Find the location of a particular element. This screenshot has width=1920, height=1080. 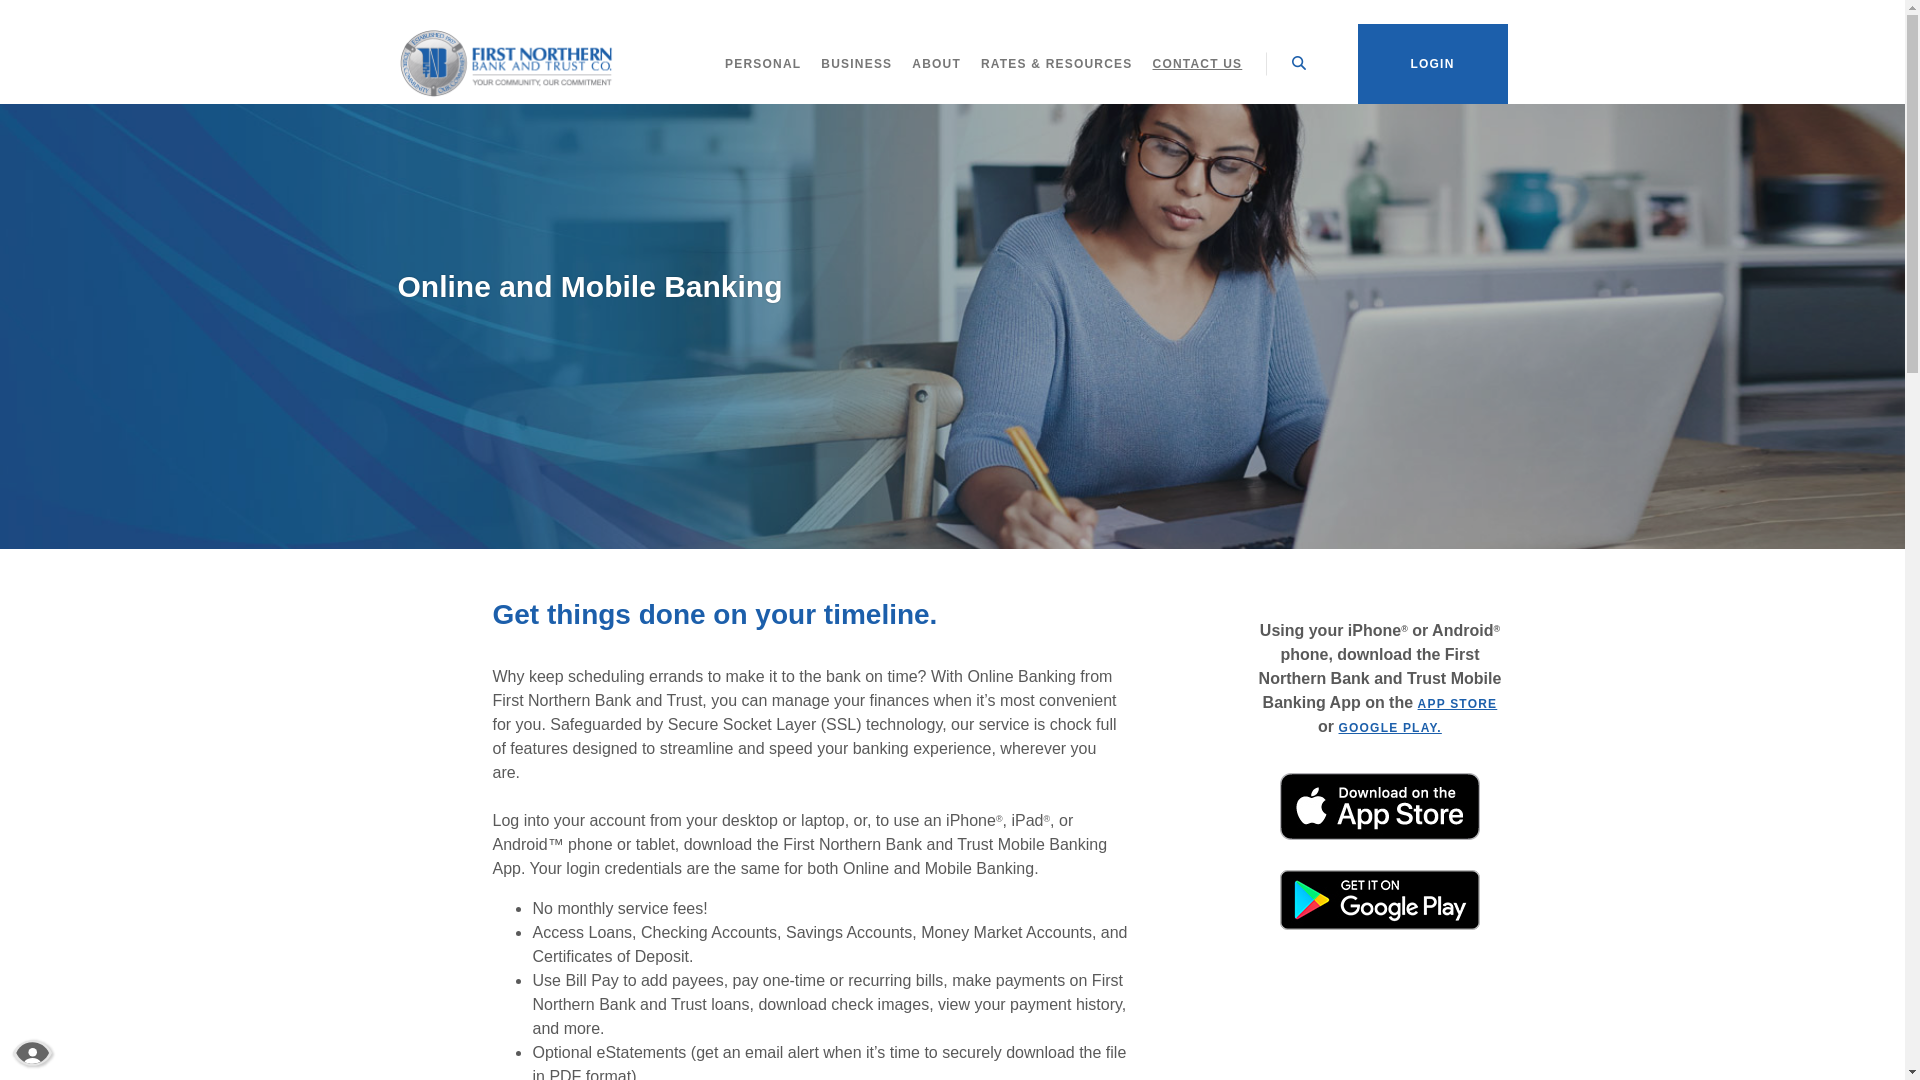

GOOGLE PLAY.
(OPENS IN A NEW WINDOW) is located at coordinates (1390, 728).